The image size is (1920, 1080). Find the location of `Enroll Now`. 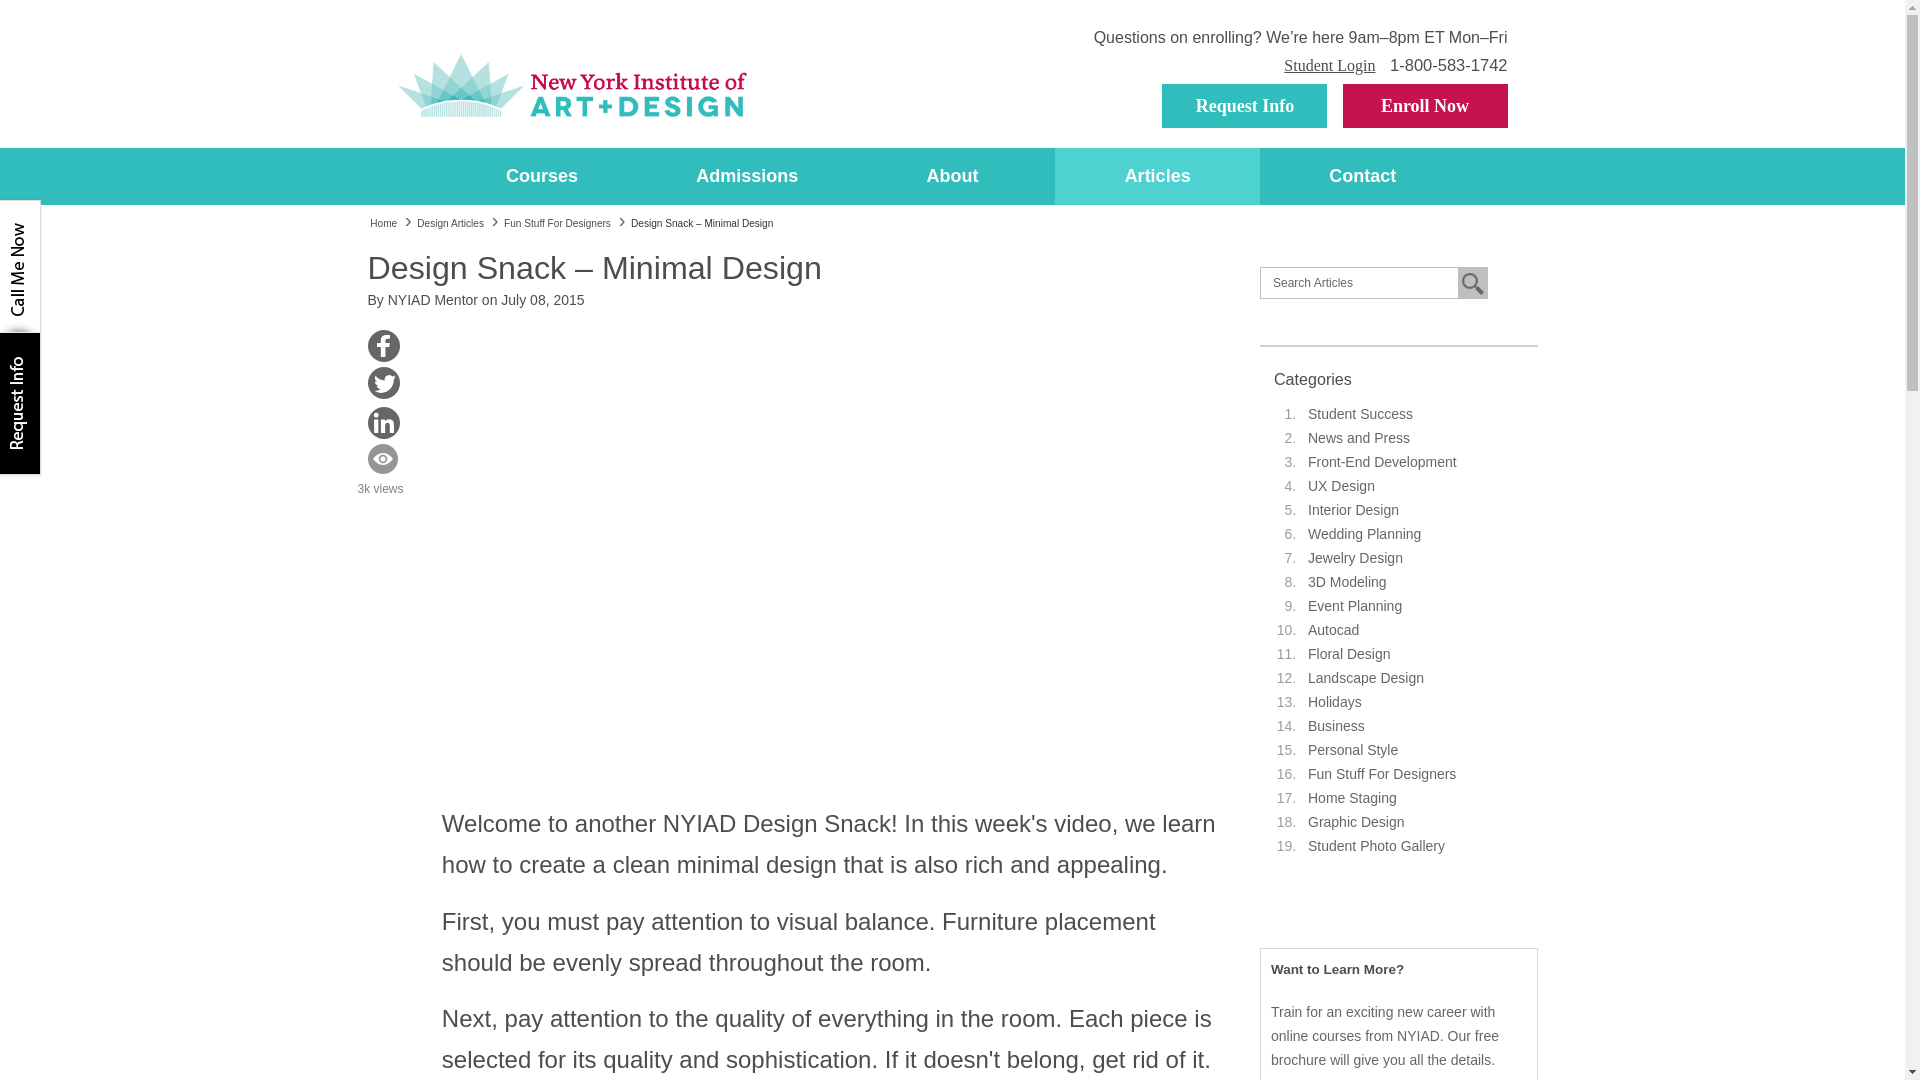

Enroll Now is located at coordinates (1424, 106).